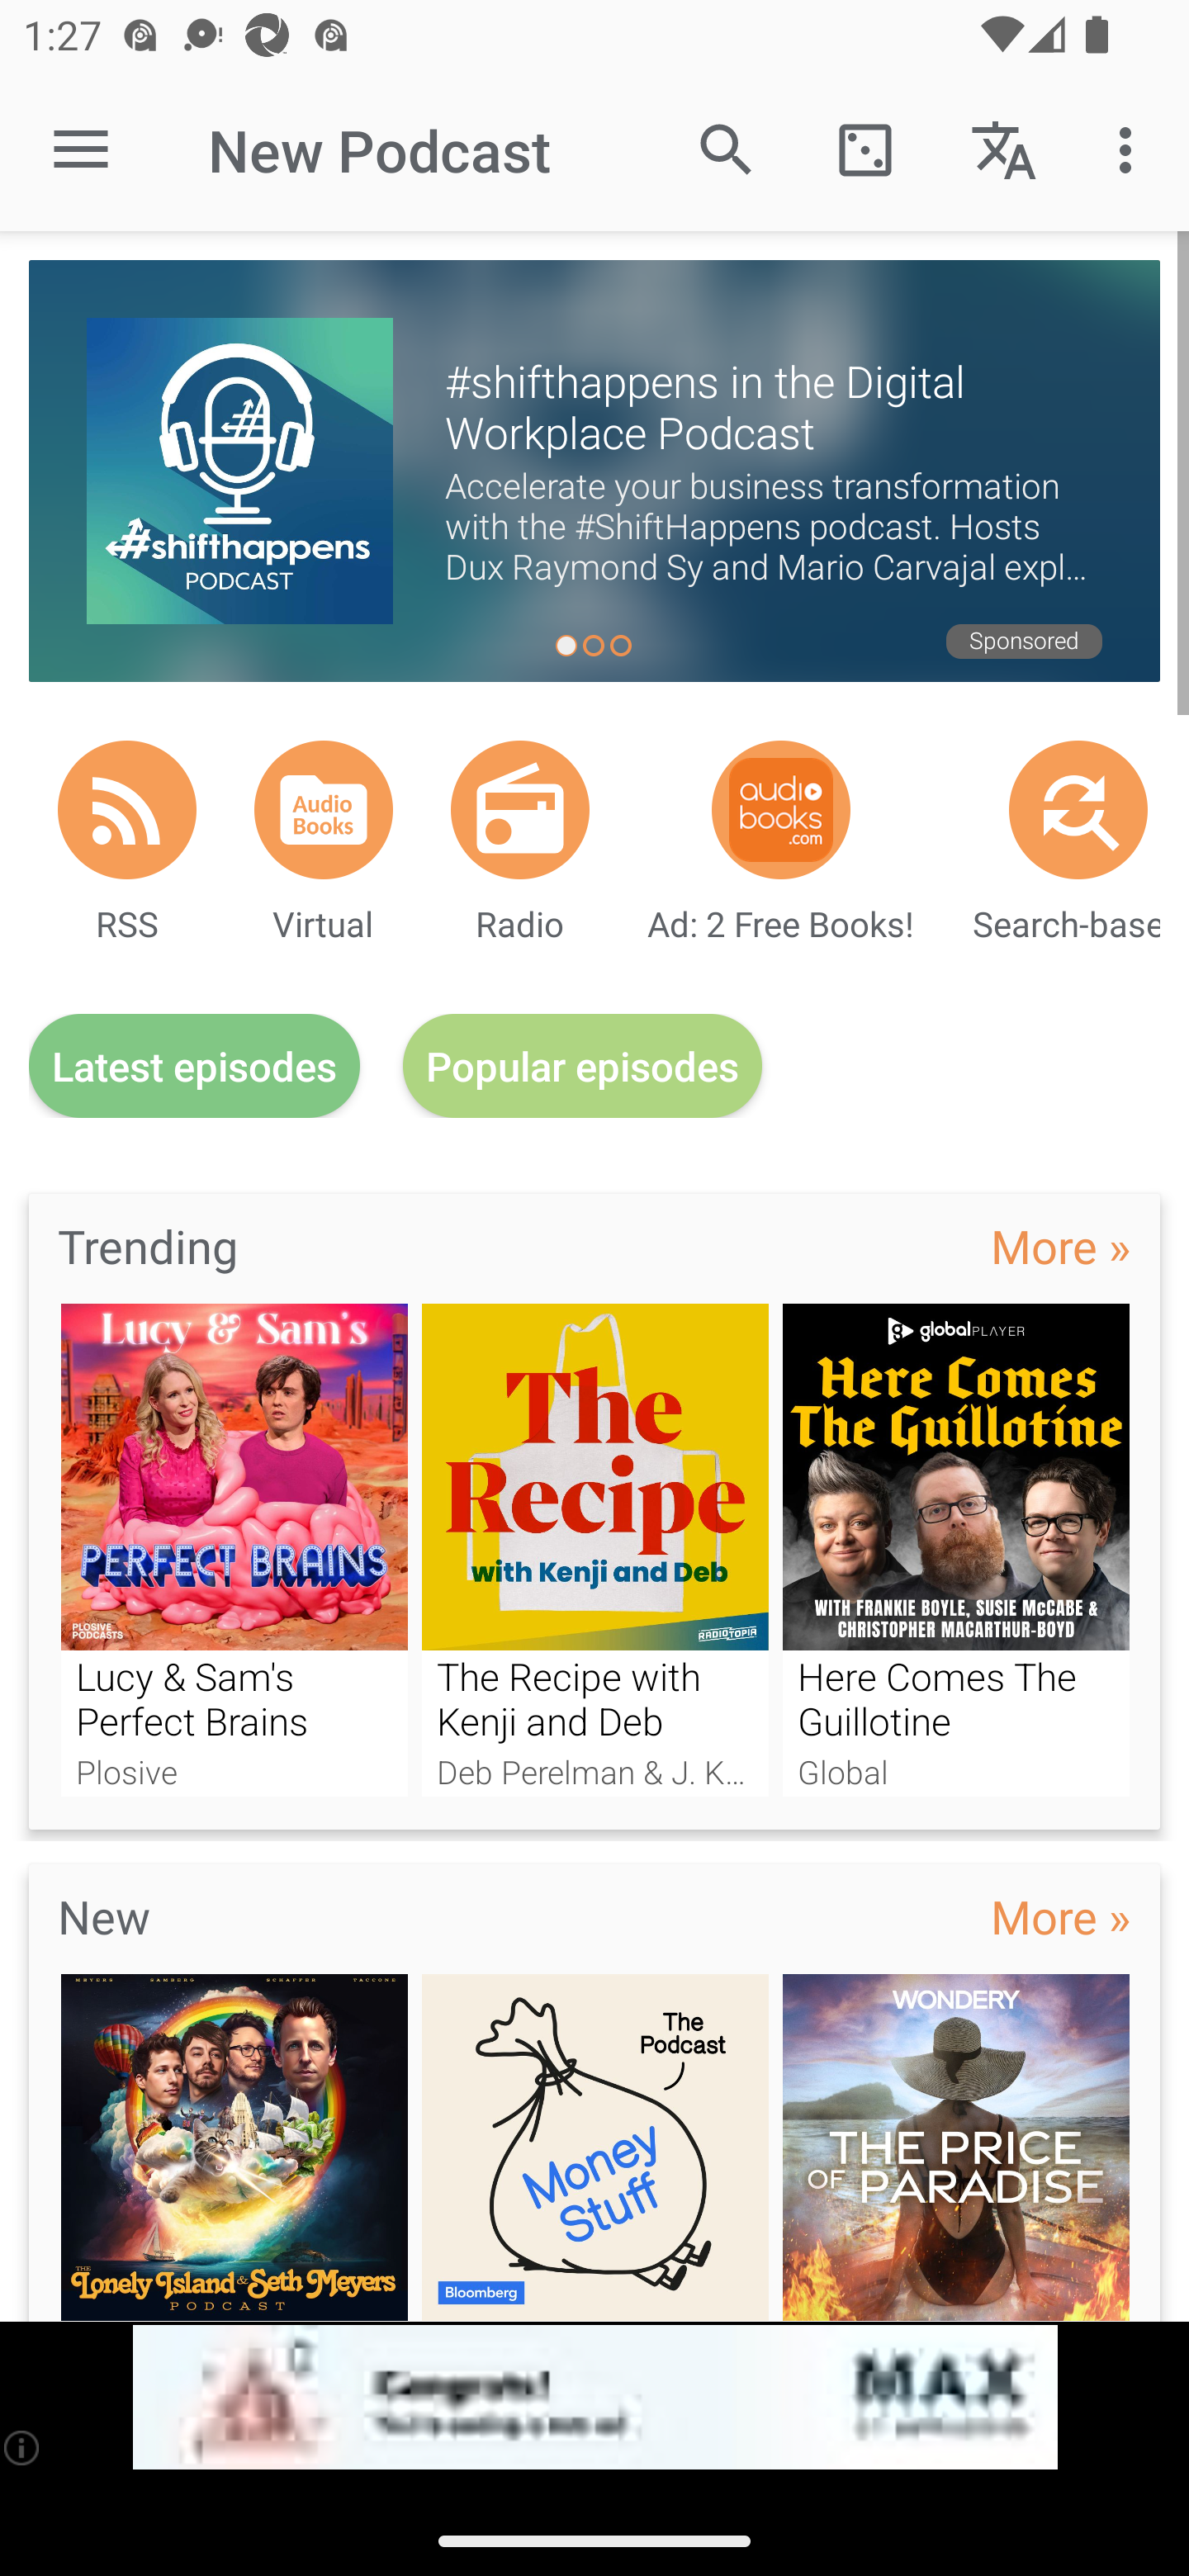 The width and height of the screenshot is (1189, 2576). I want to click on More options, so click(1131, 149).